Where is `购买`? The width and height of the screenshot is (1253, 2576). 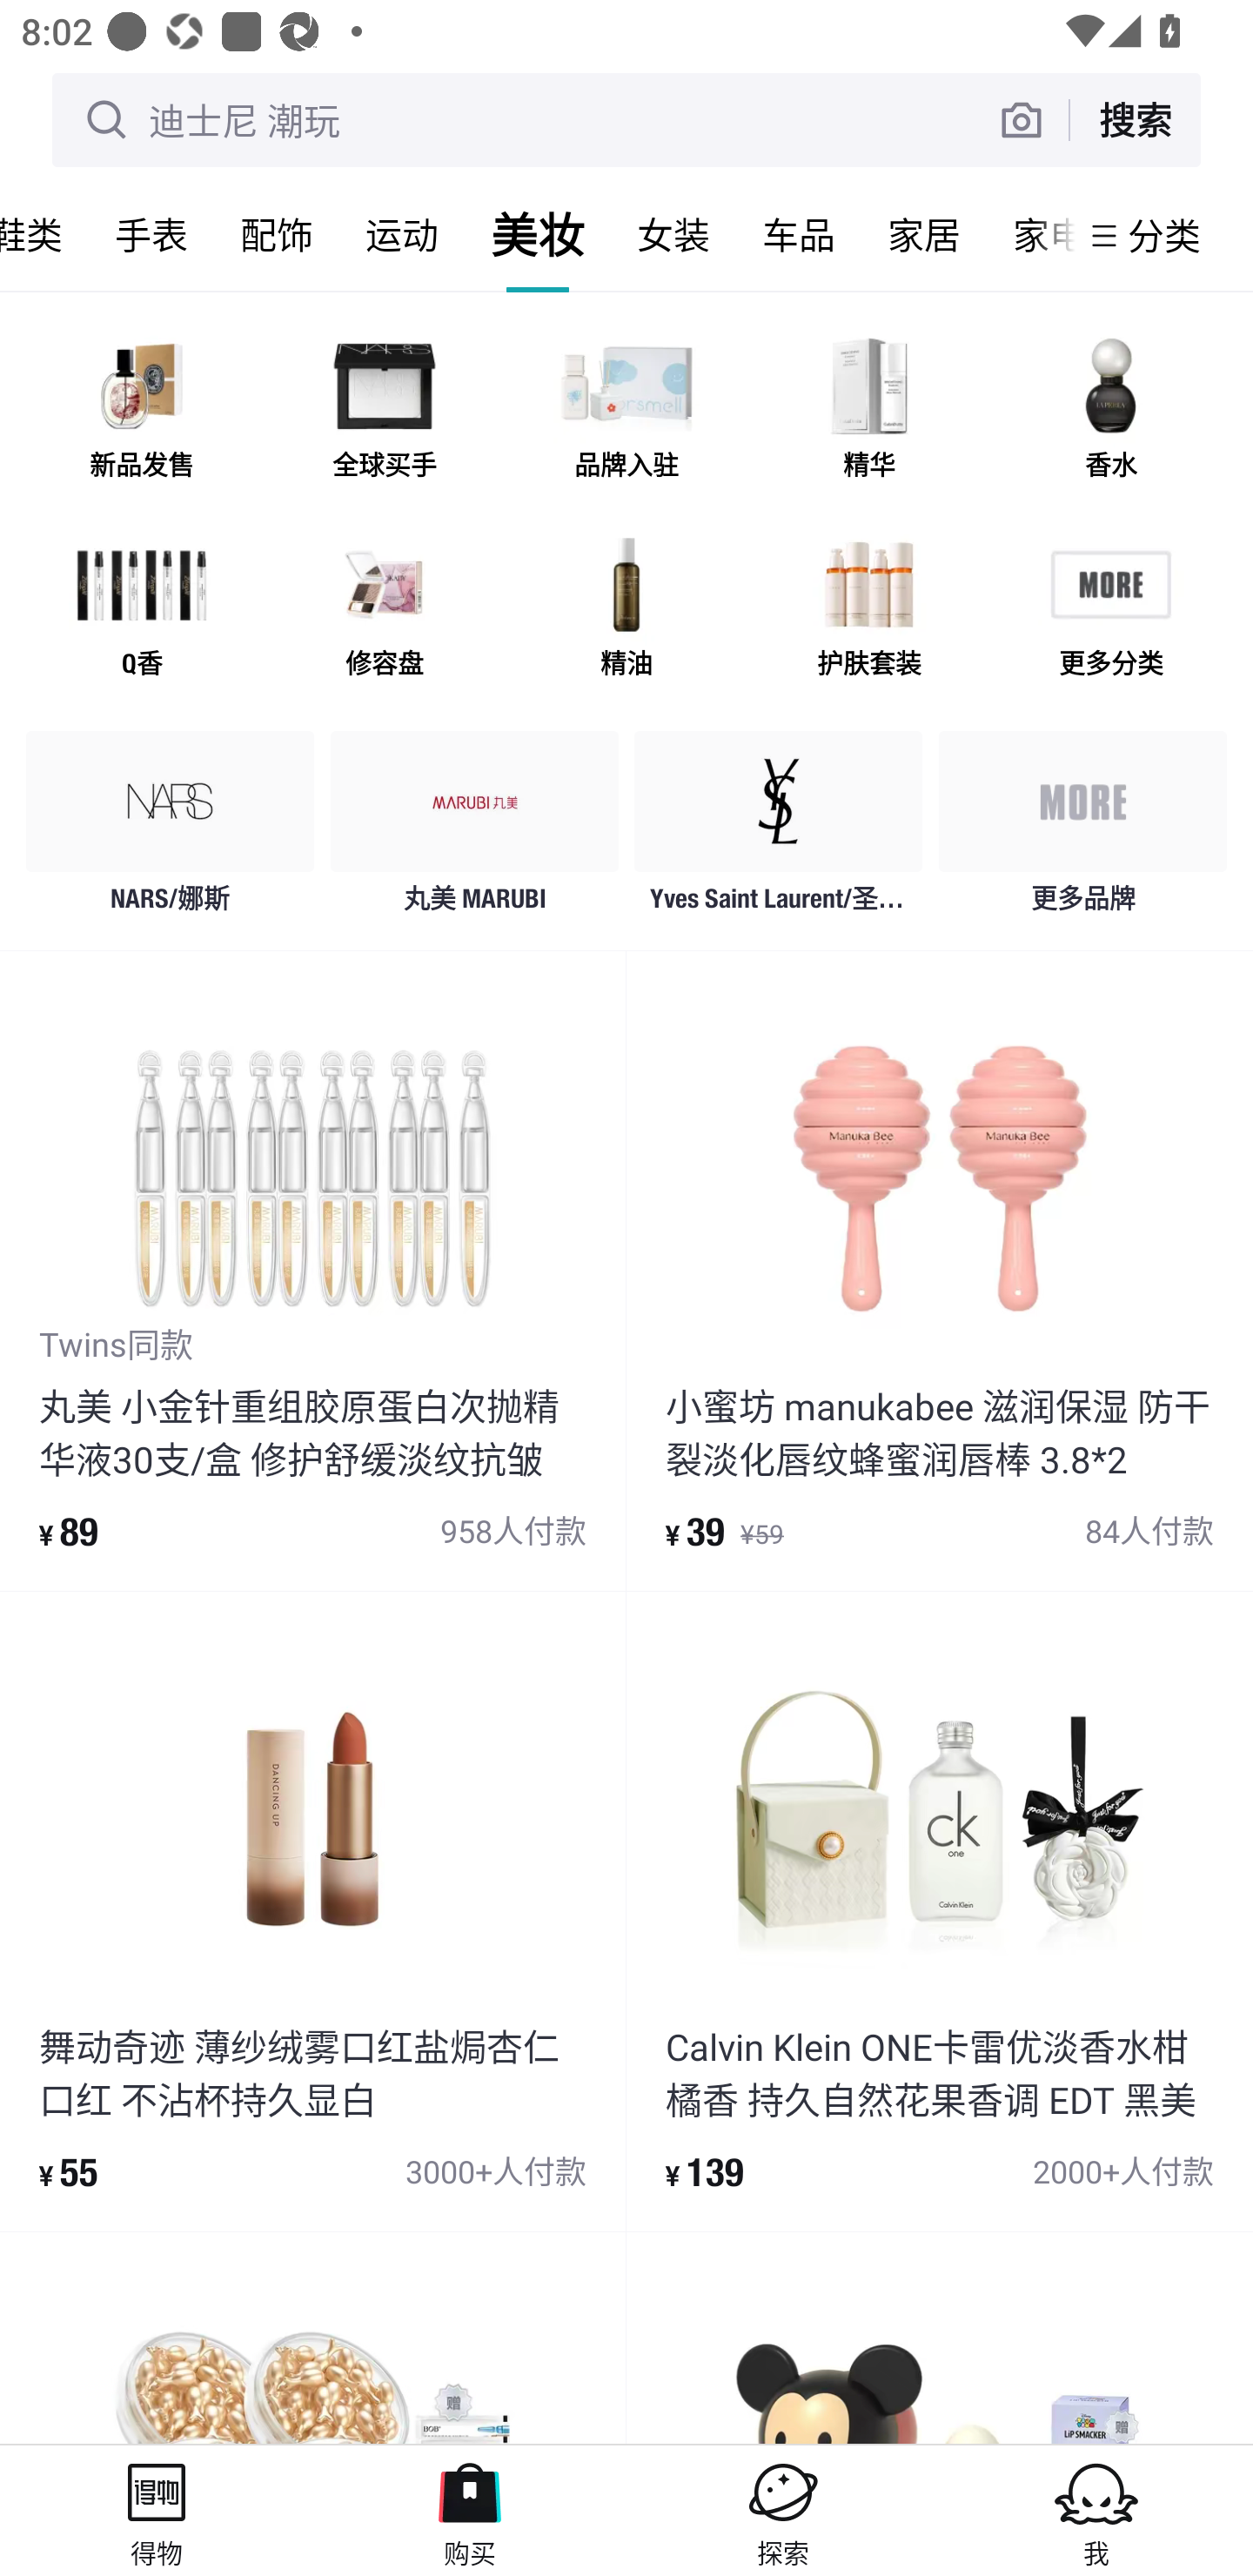 购买 is located at coordinates (470, 2510).